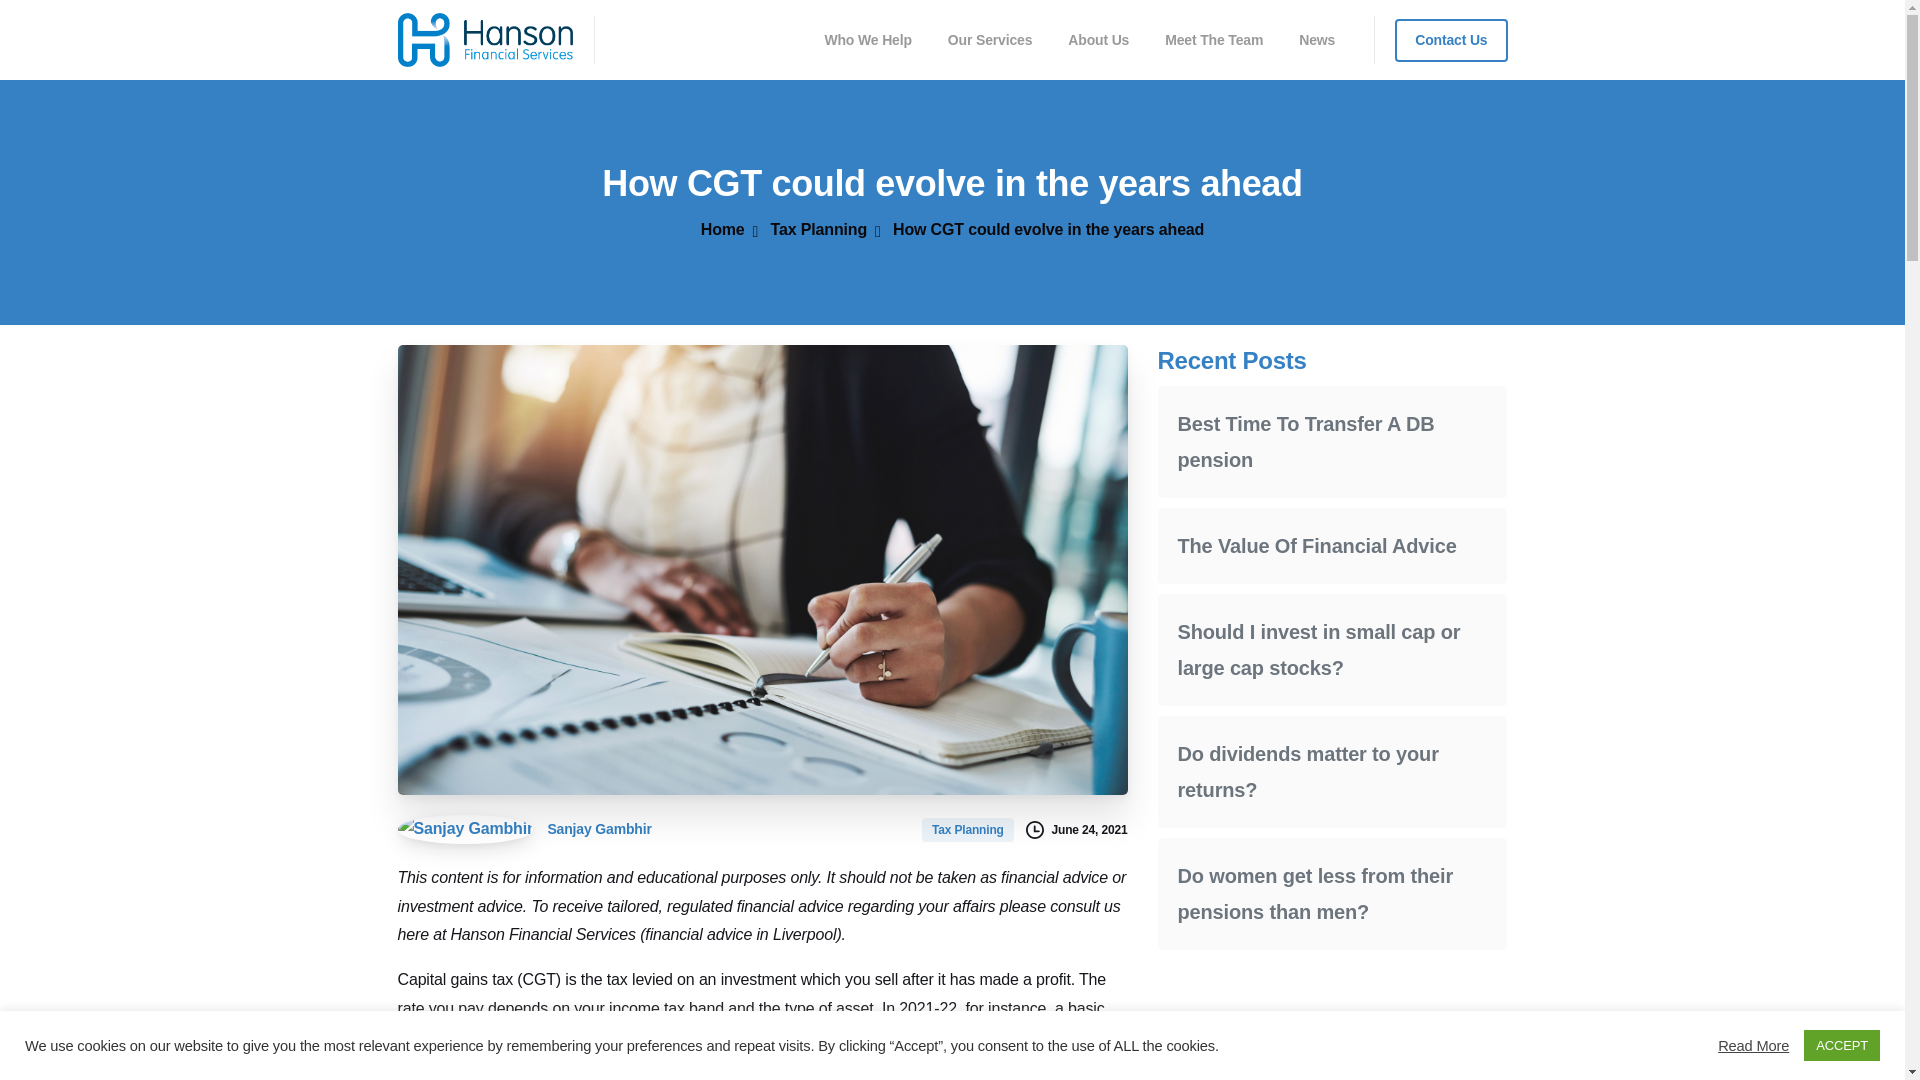 The image size is (1920, 1080). Describe the element at coordinates (868, 40) in the screenshot. I see `Who We Help` at that location.